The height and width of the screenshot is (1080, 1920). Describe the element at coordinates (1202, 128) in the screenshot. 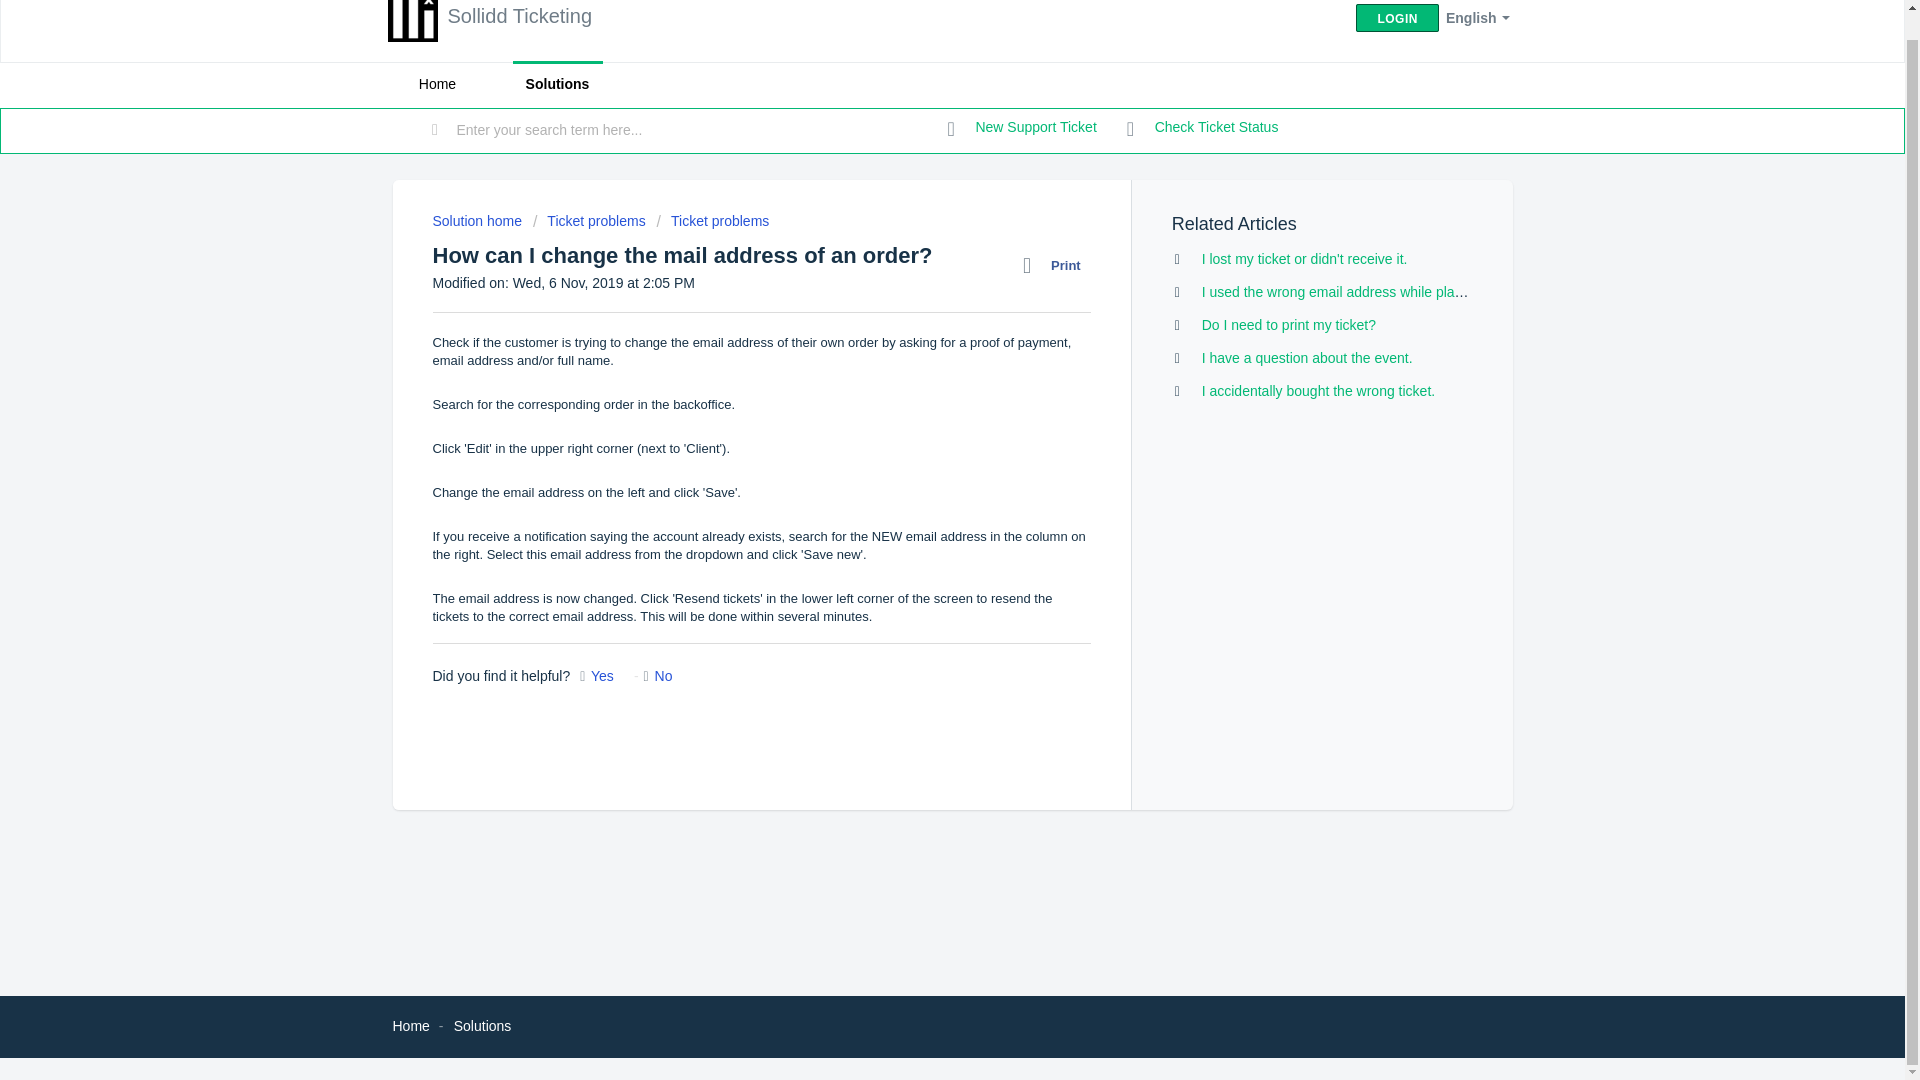

I see `Check ticket status` at that location.